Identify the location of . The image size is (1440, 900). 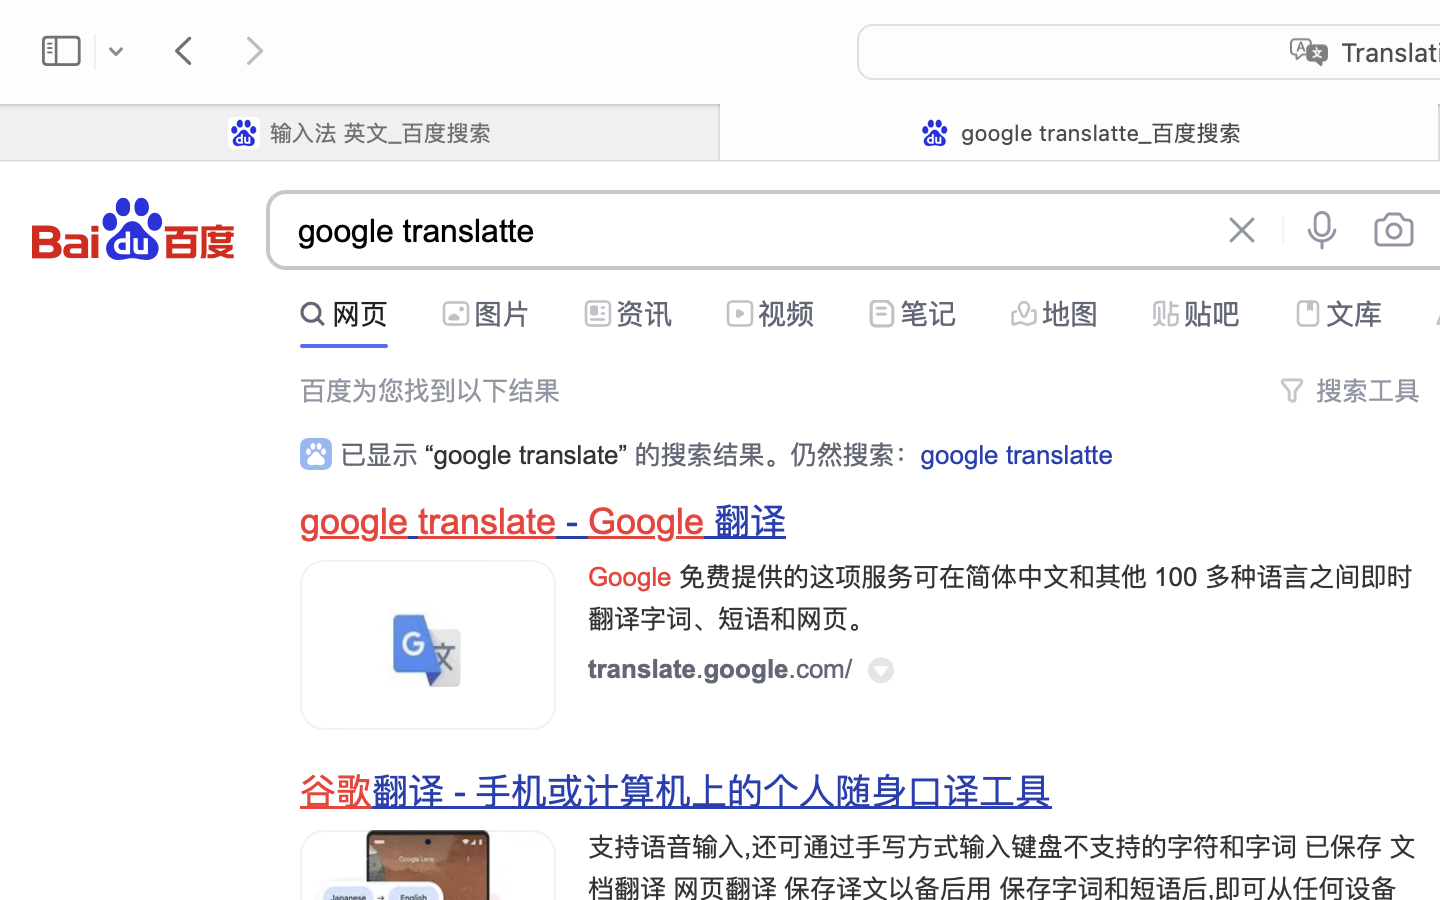
(1024, 314).